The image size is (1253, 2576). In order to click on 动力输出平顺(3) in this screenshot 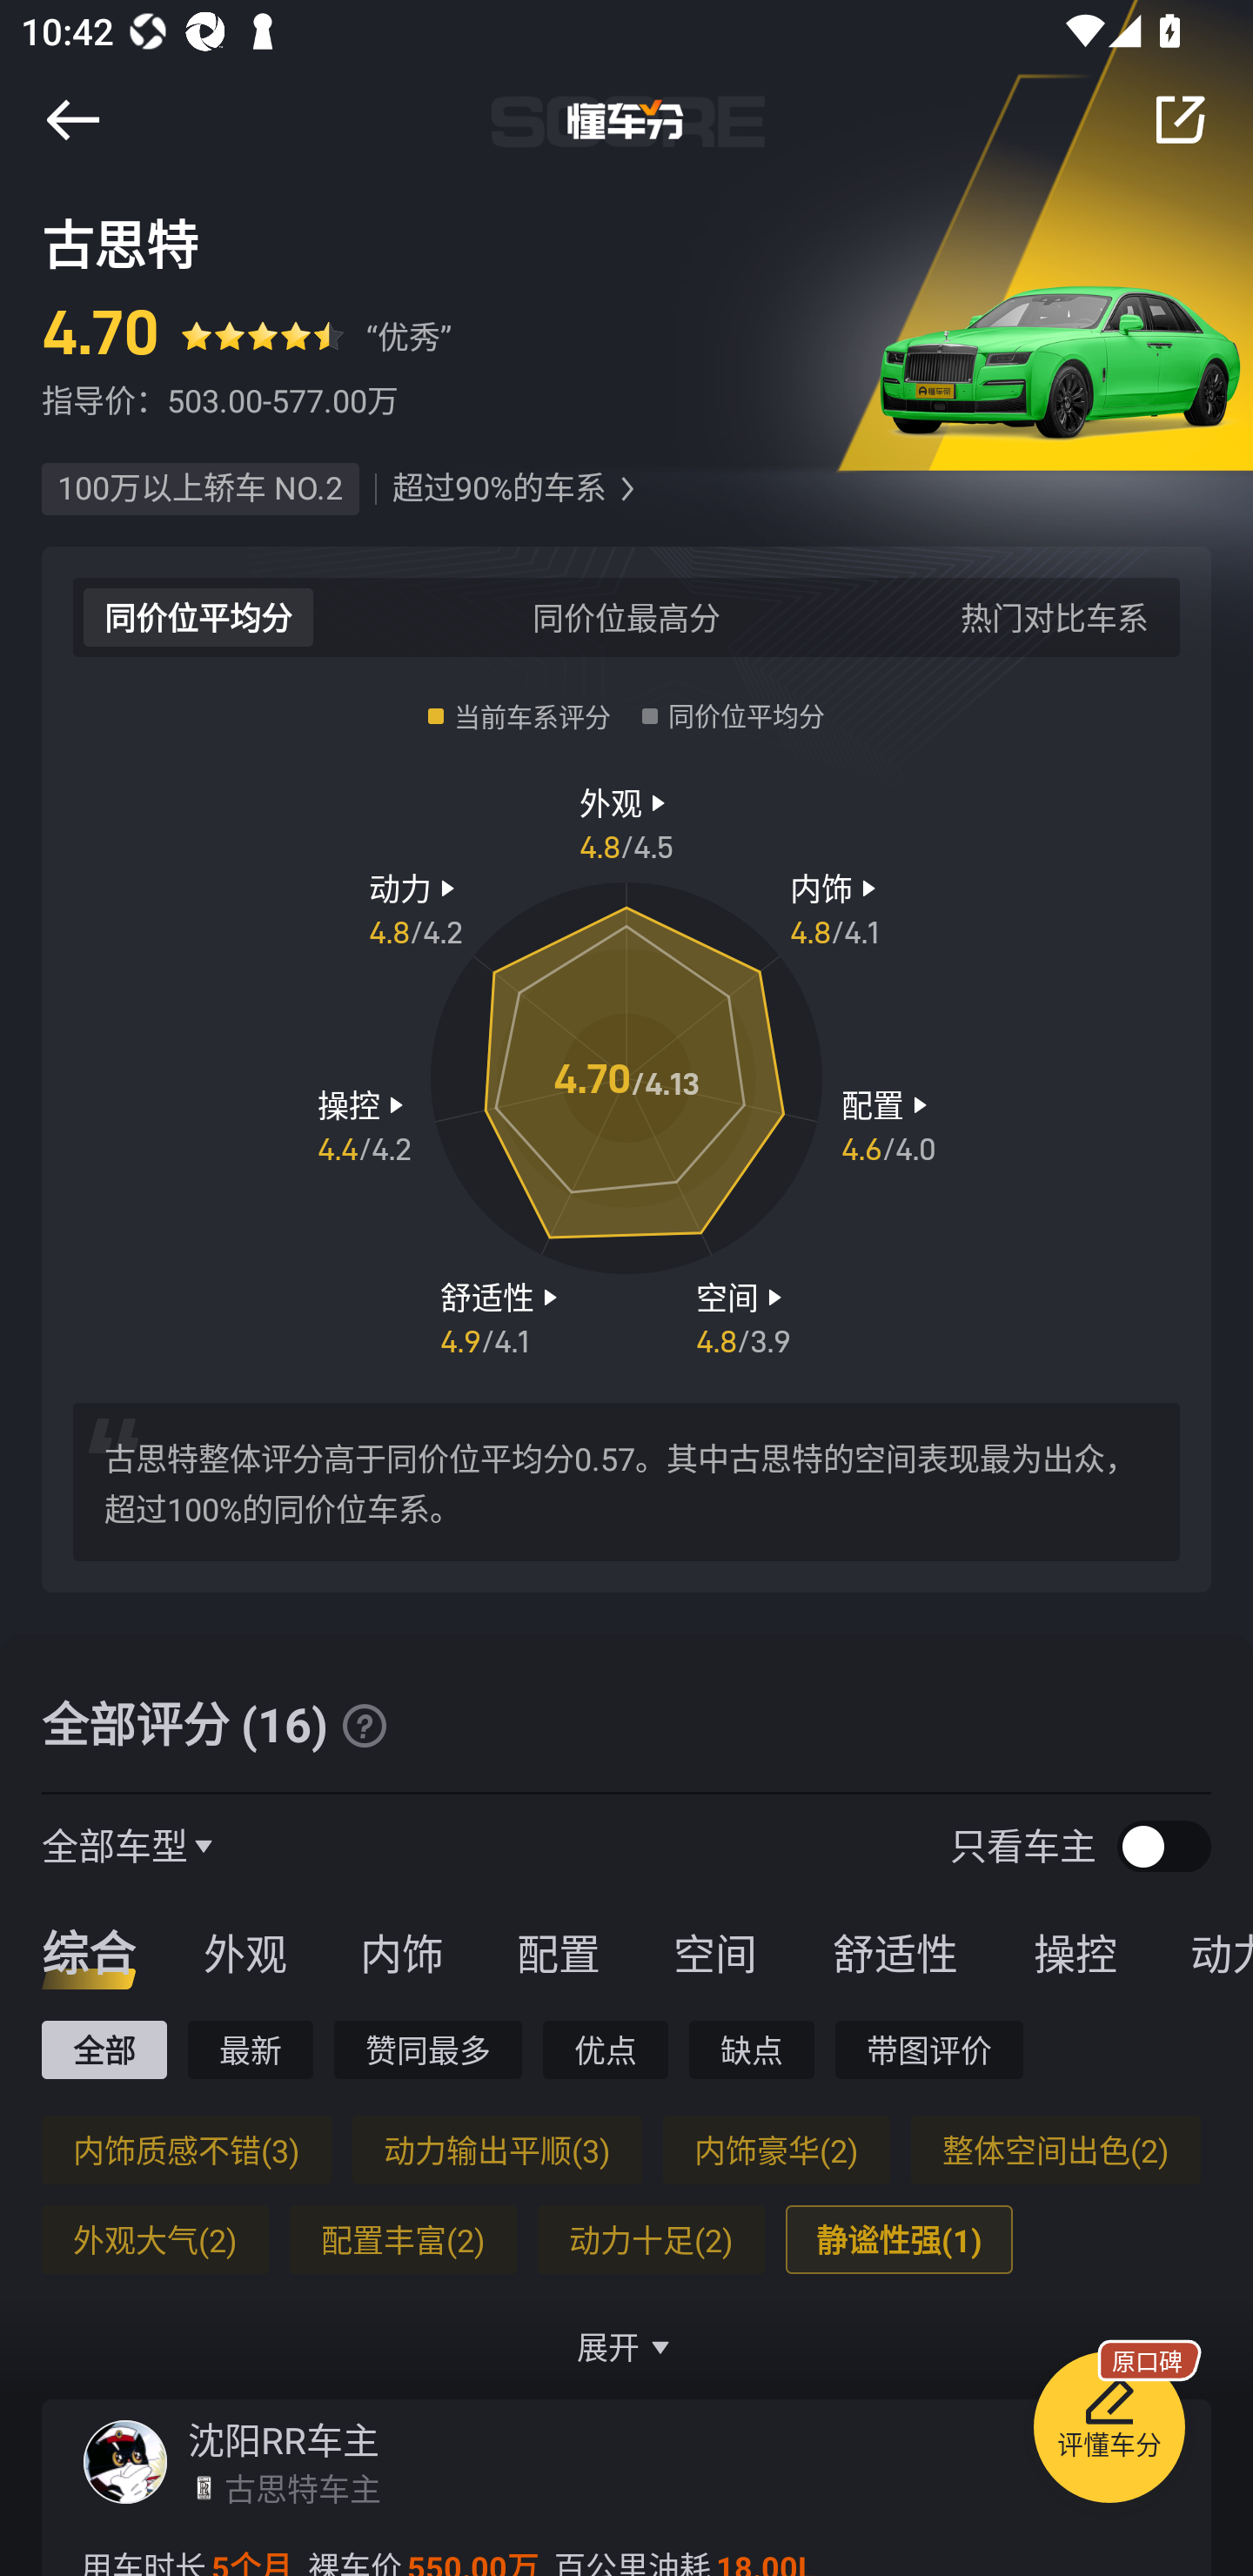, I will do `click(496, 2150)`.